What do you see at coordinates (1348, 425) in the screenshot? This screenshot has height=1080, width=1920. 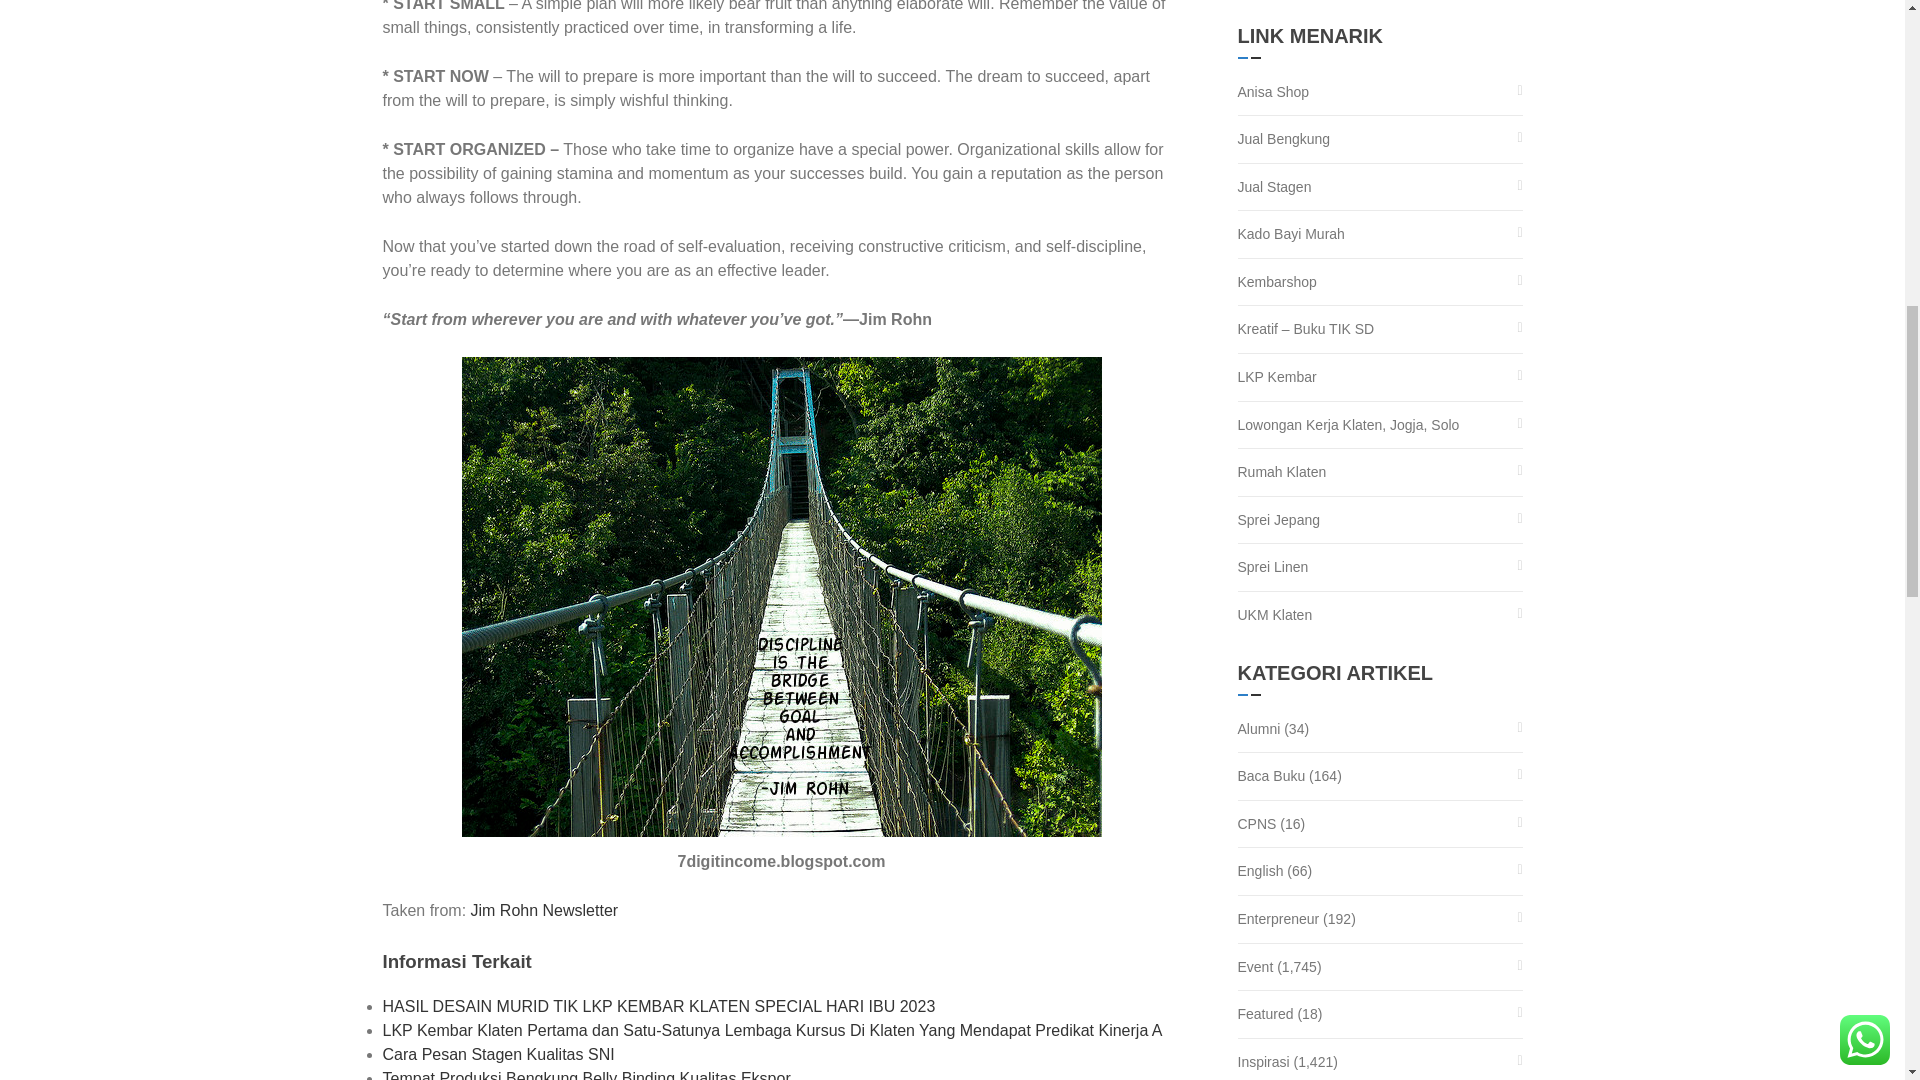 I see `Lowongan Kerja Klaten, Jogja, Solo` at bounding box center [1348, 425].